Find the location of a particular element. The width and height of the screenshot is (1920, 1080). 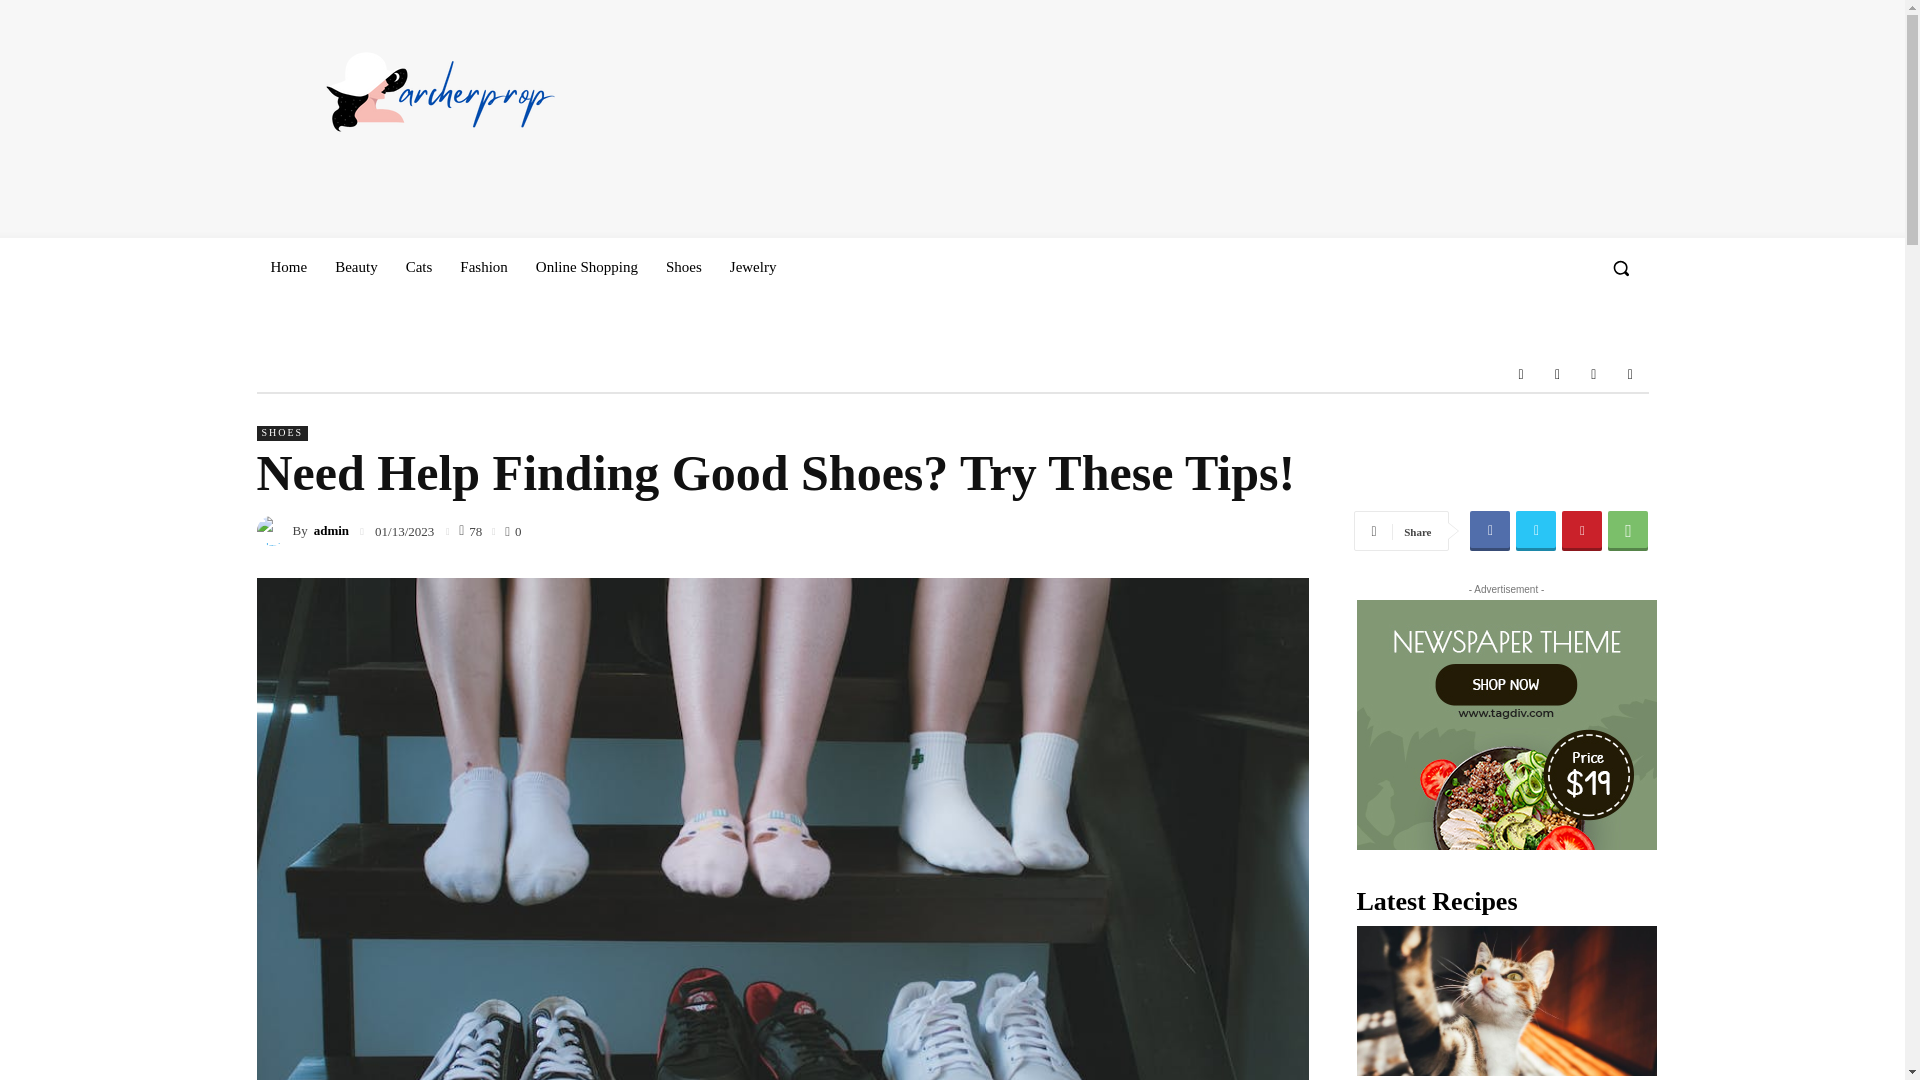

Youtube is located at coordinates (1630, 374).